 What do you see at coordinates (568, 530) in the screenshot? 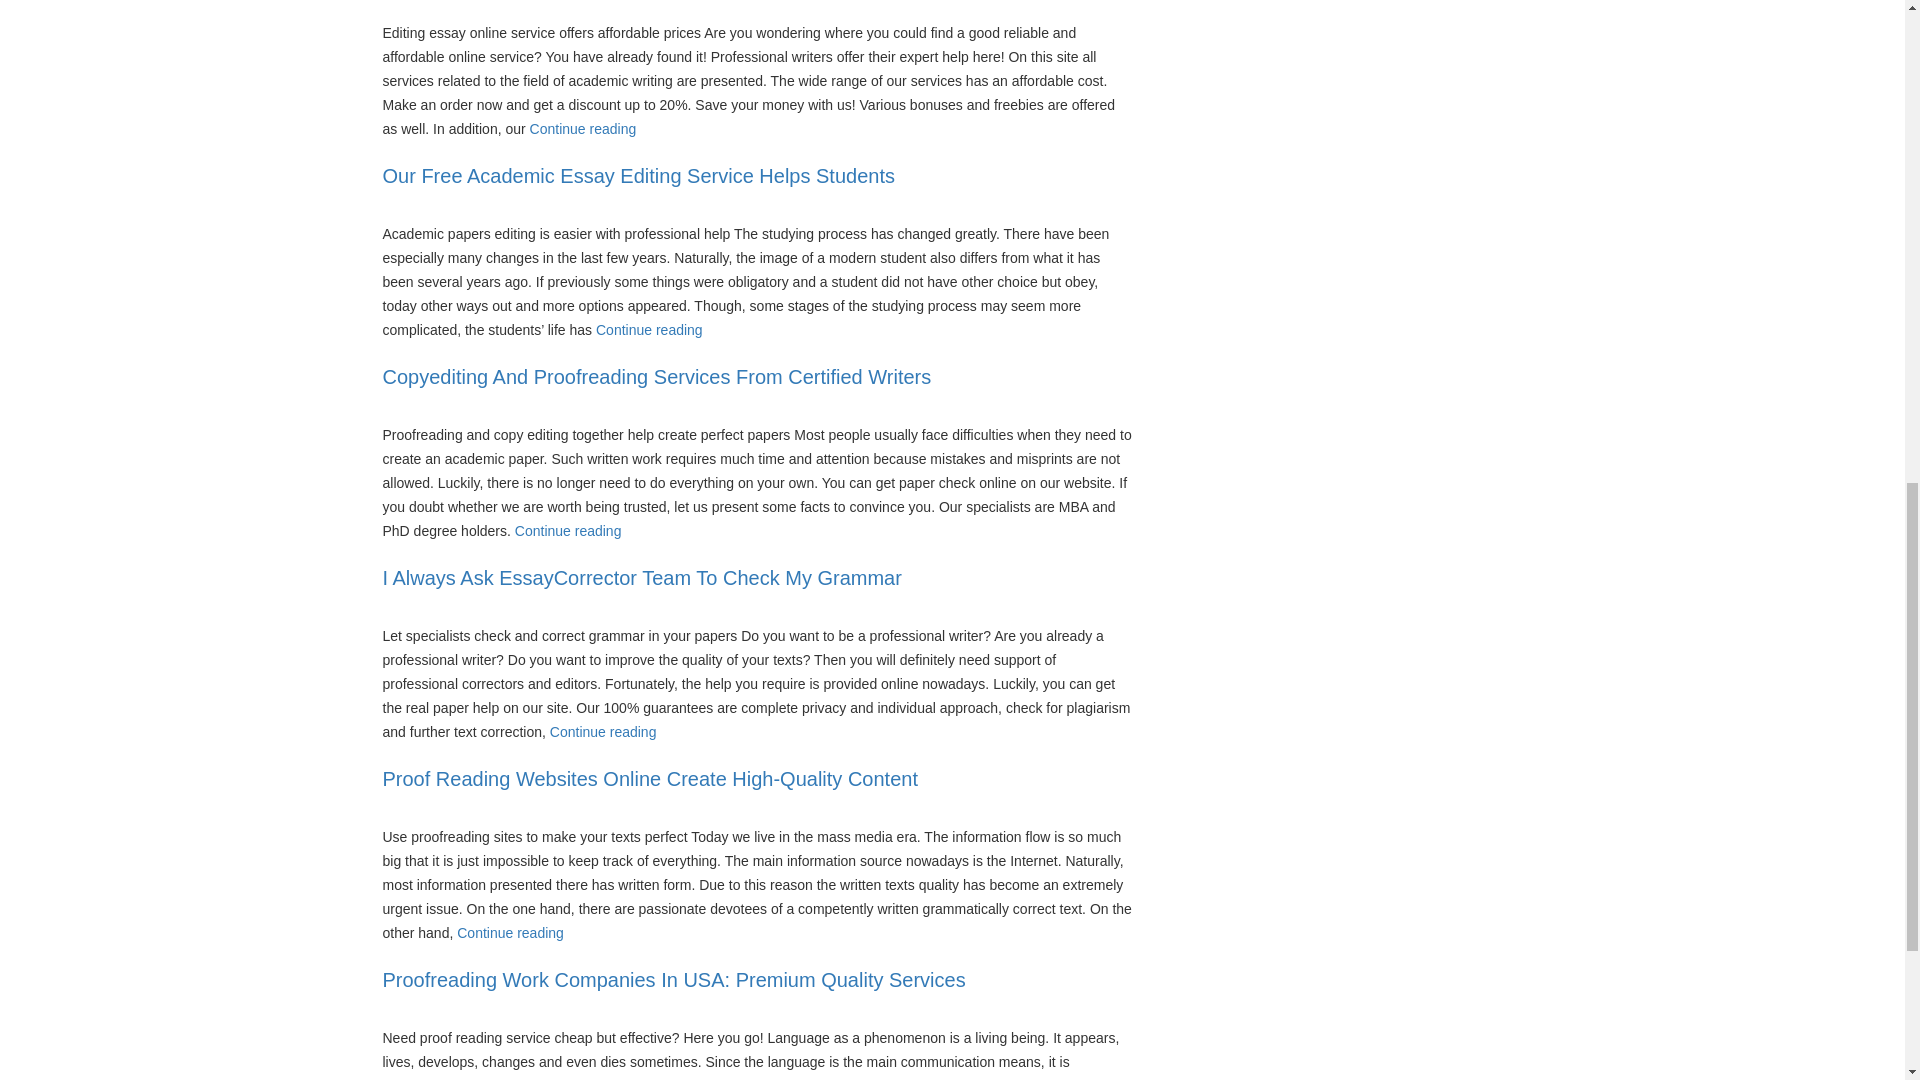
I see `Continue reading` at bounding box center [568, 530].